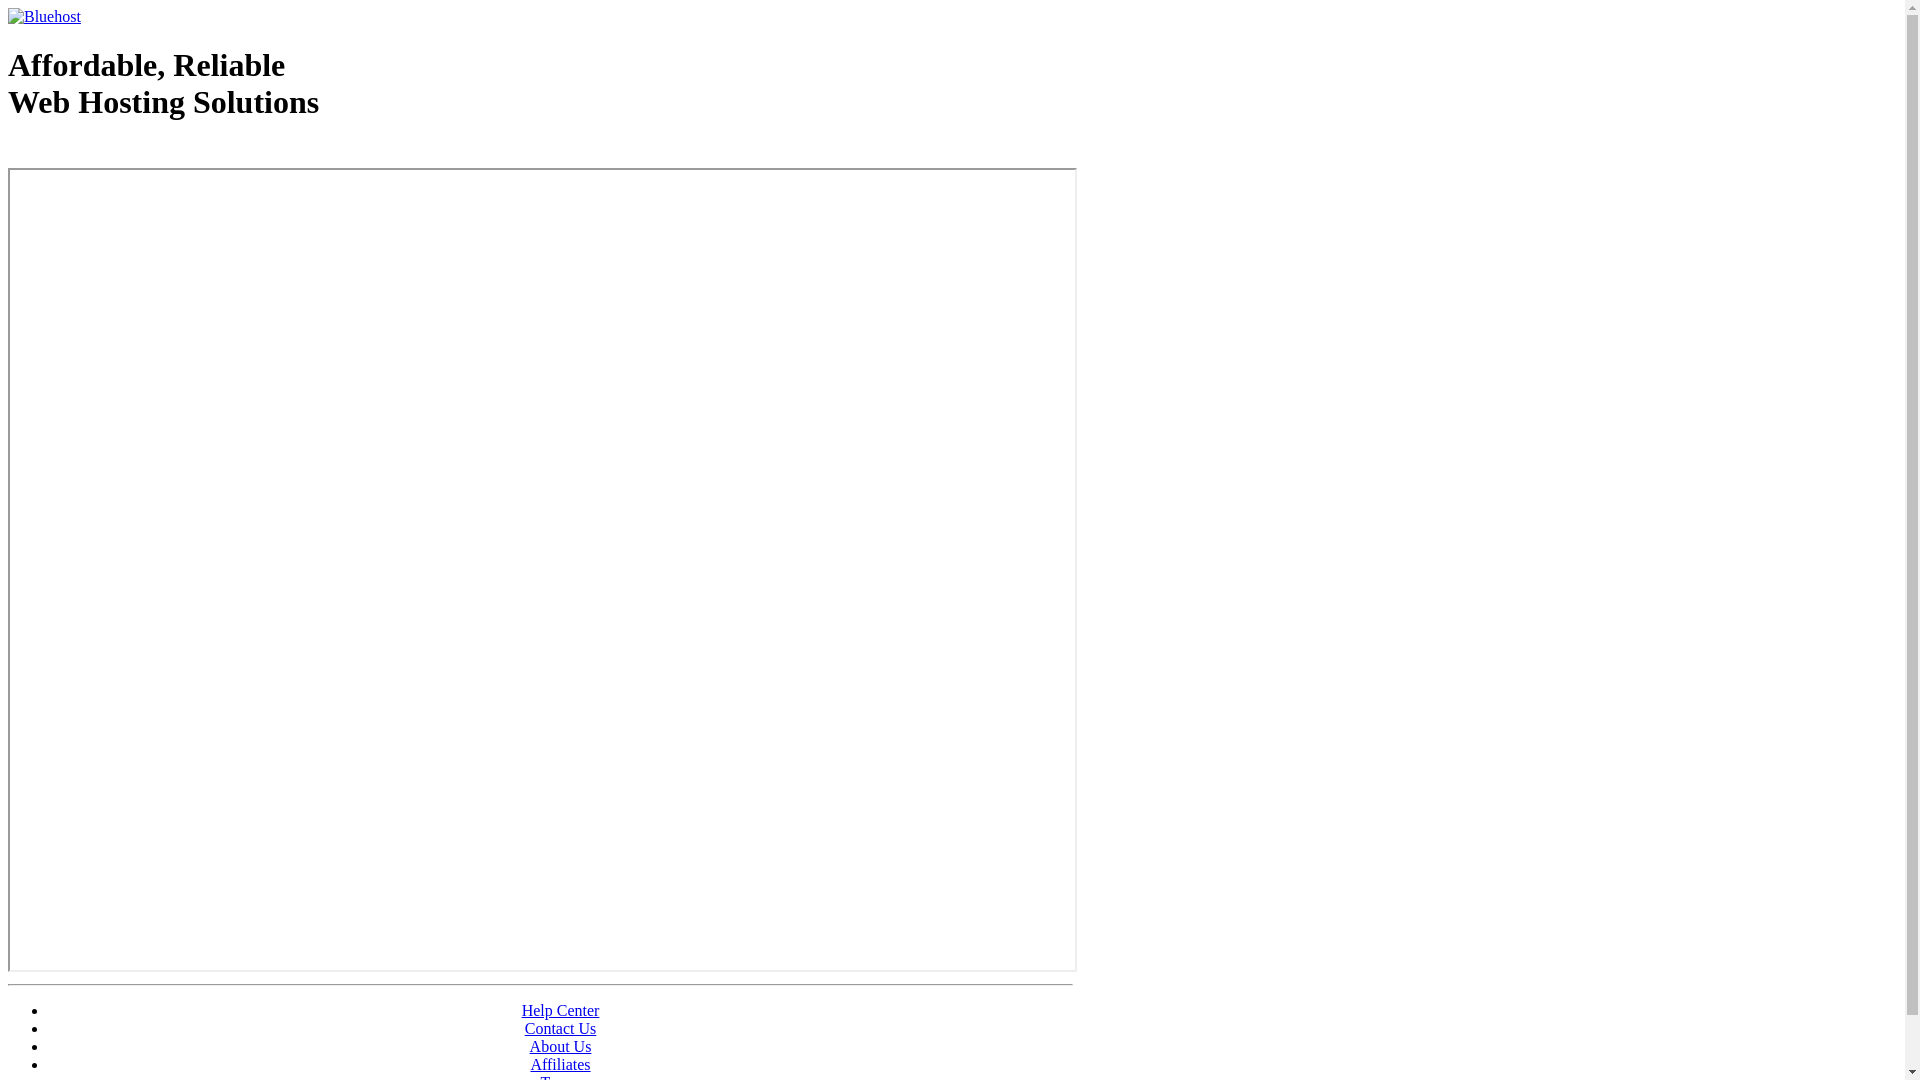  I want to click on Help Center, so click(561, 1010).